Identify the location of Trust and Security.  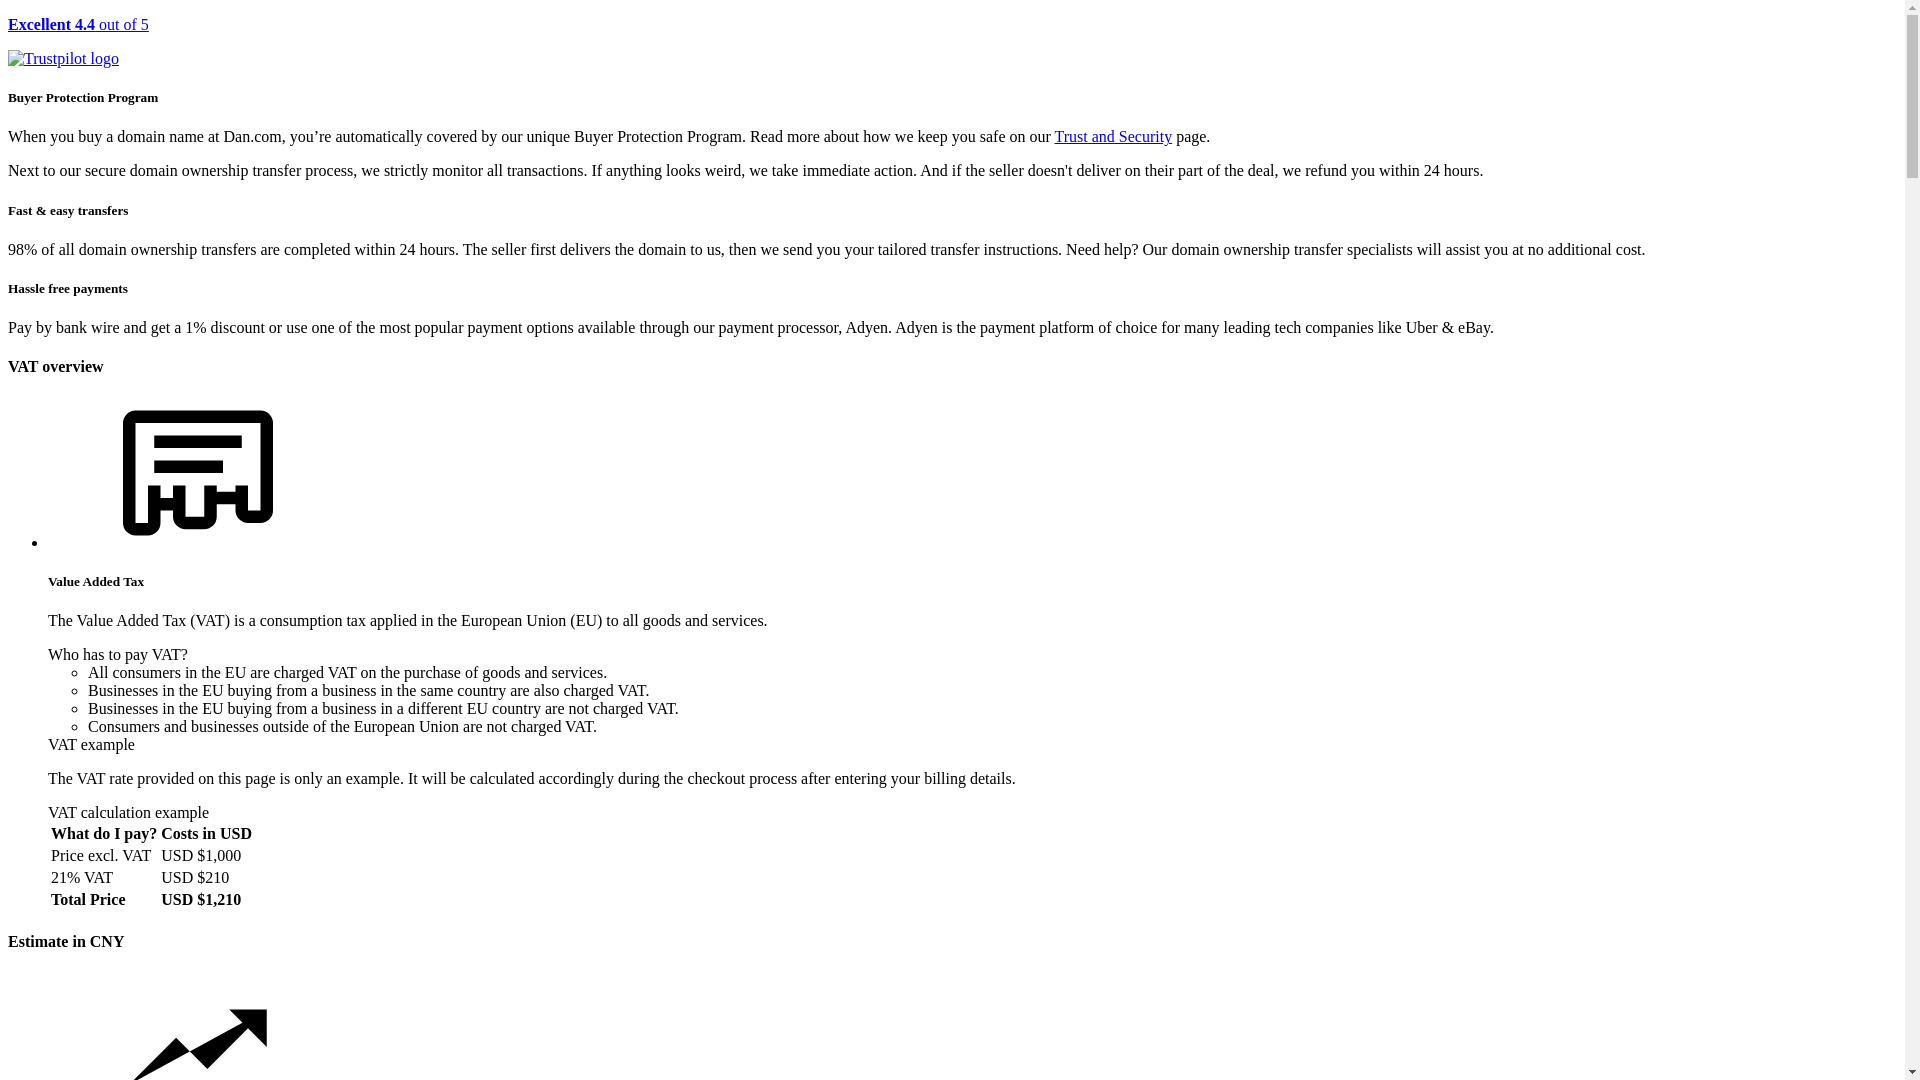
(1114, 136).